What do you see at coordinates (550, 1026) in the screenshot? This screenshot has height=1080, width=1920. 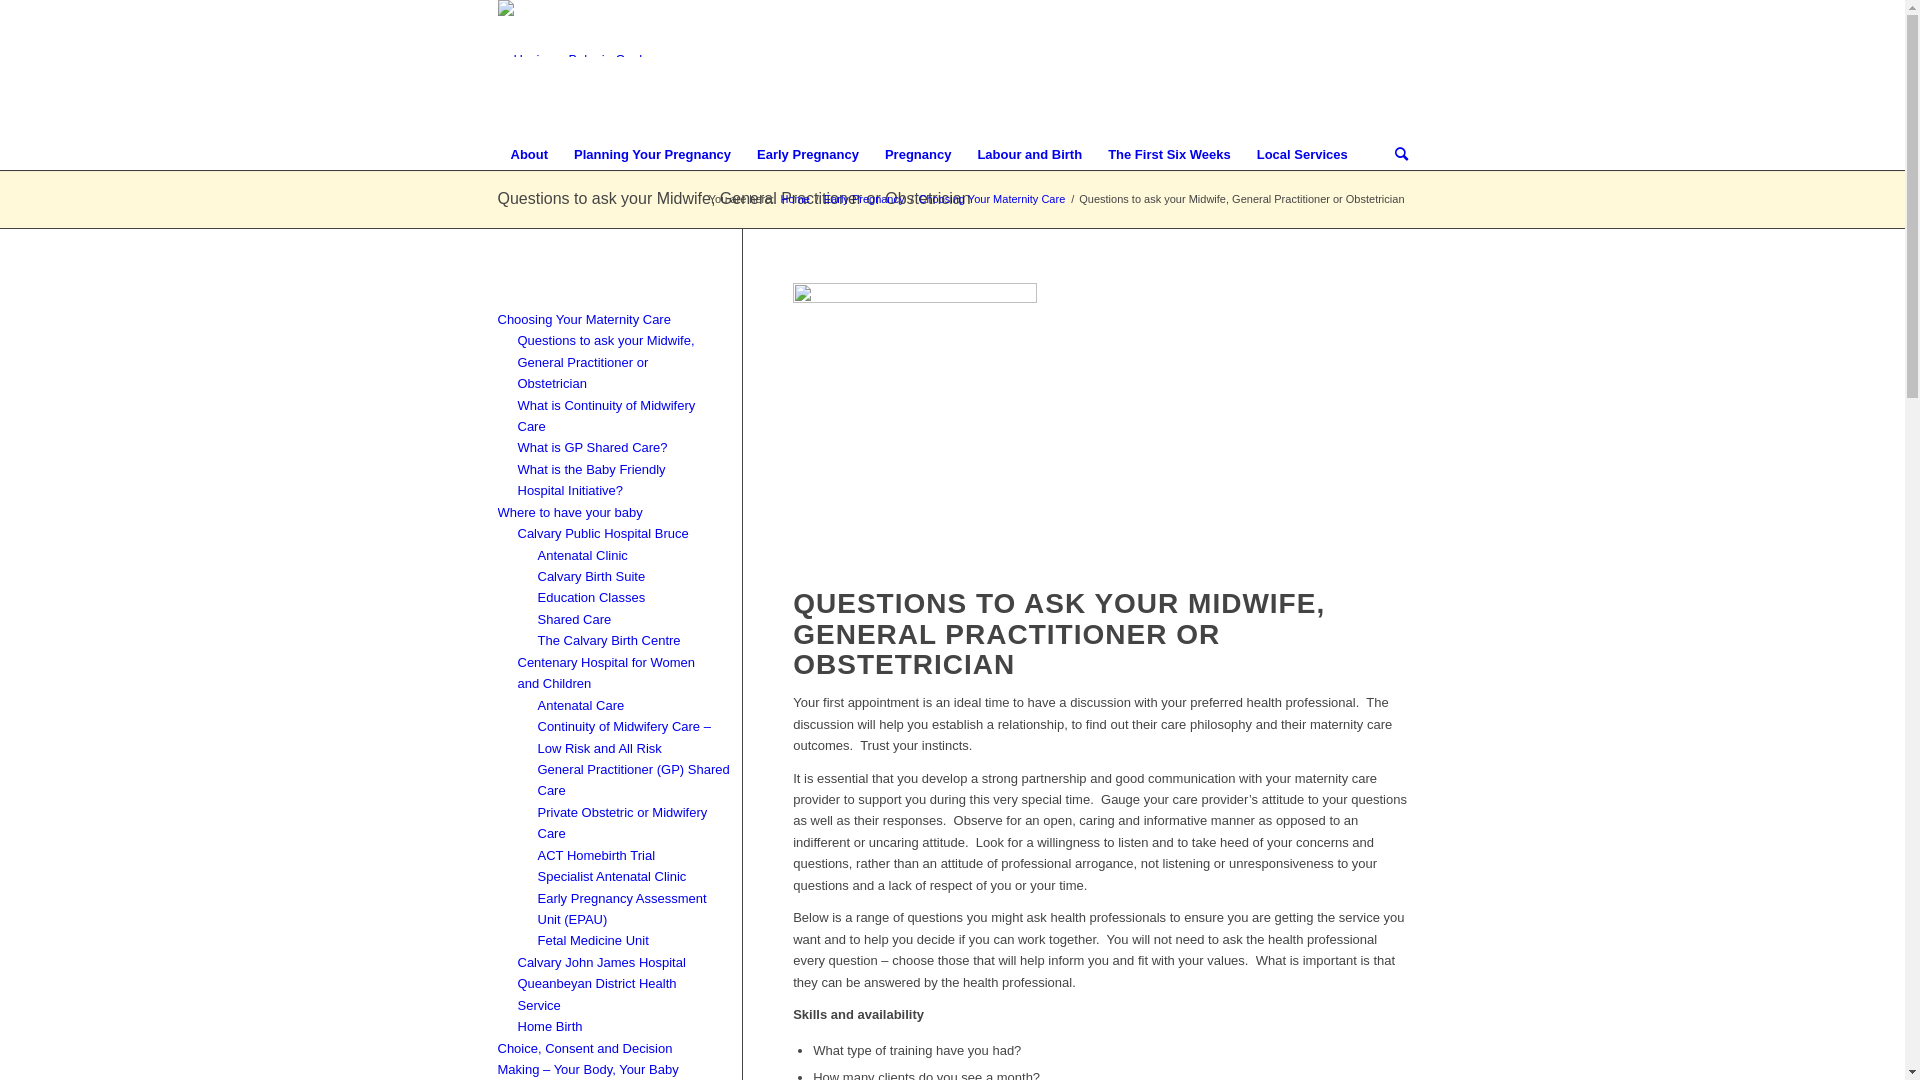 I see `Home Birth` at bounding box center [550, 1026].